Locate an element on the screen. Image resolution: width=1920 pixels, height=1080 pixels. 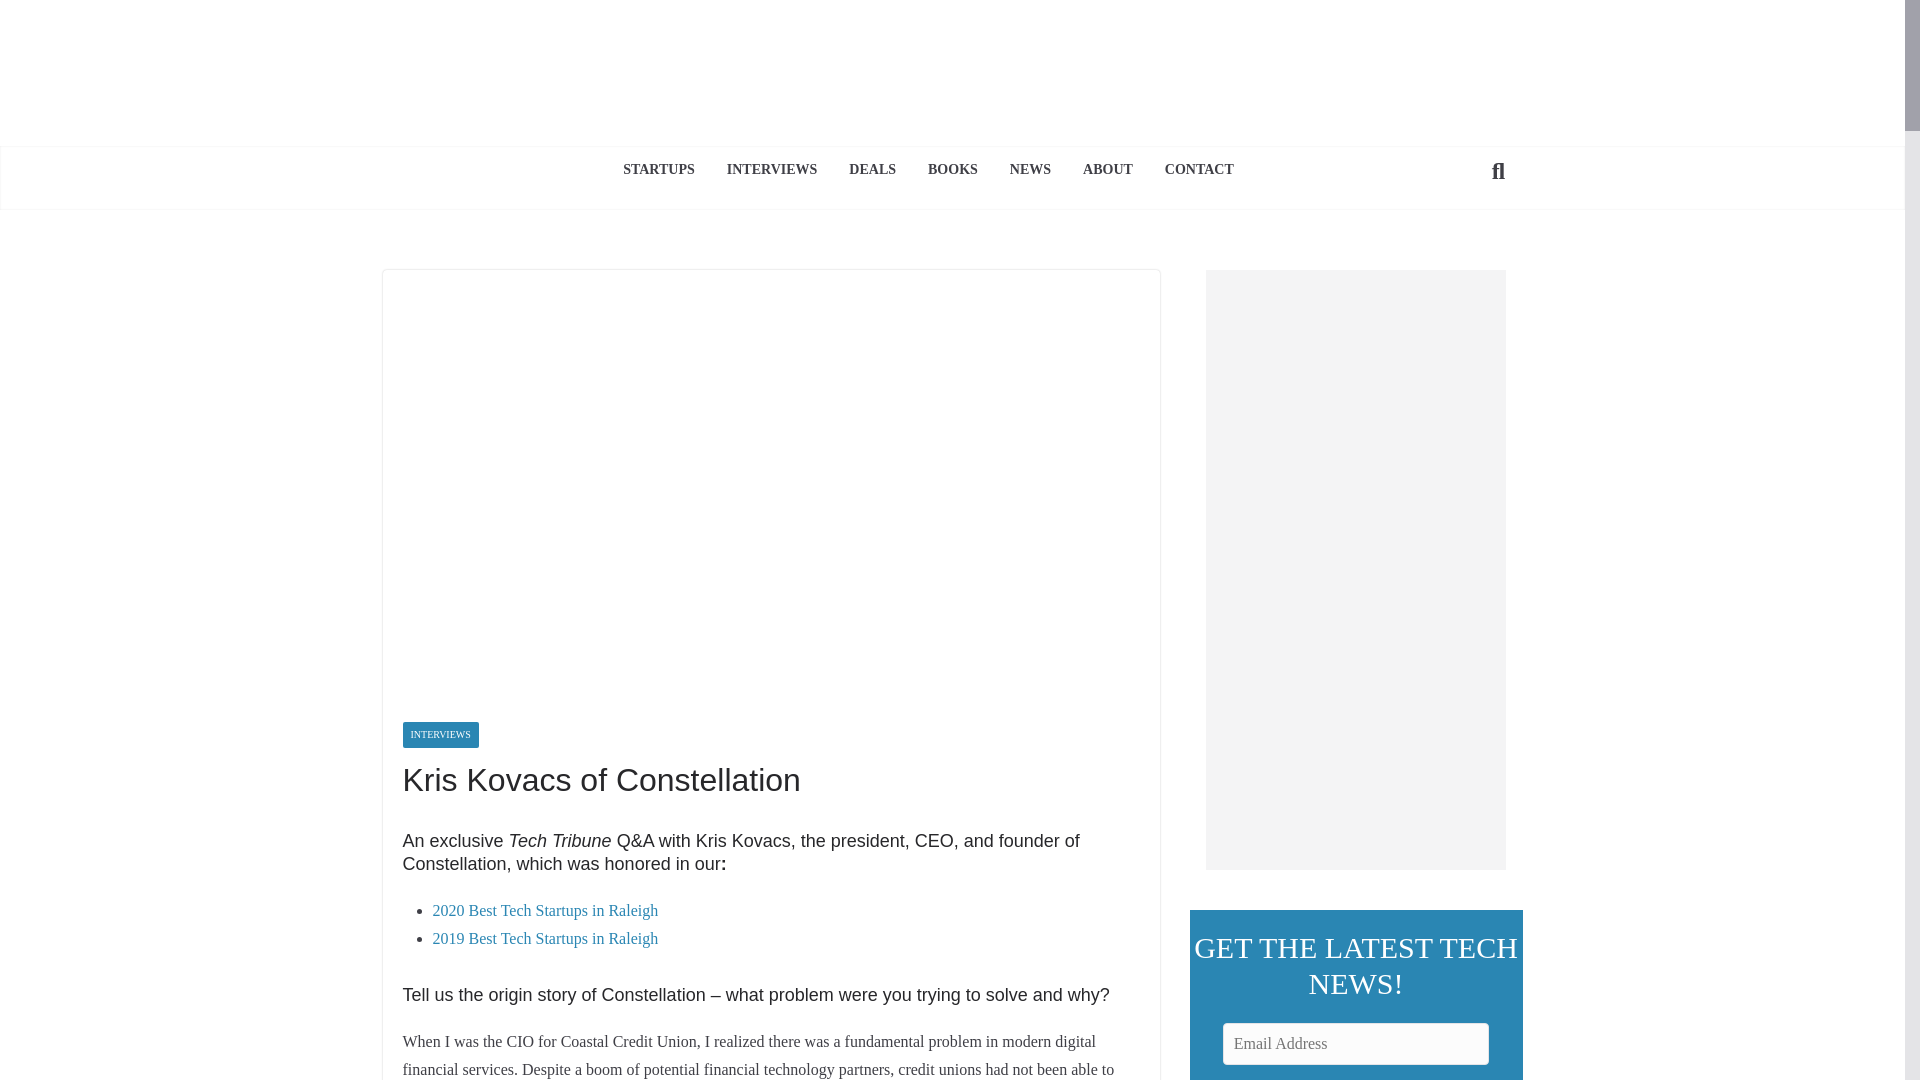
2019 Best Tech Startups in Raleigh is located at coordinates (545, 938).